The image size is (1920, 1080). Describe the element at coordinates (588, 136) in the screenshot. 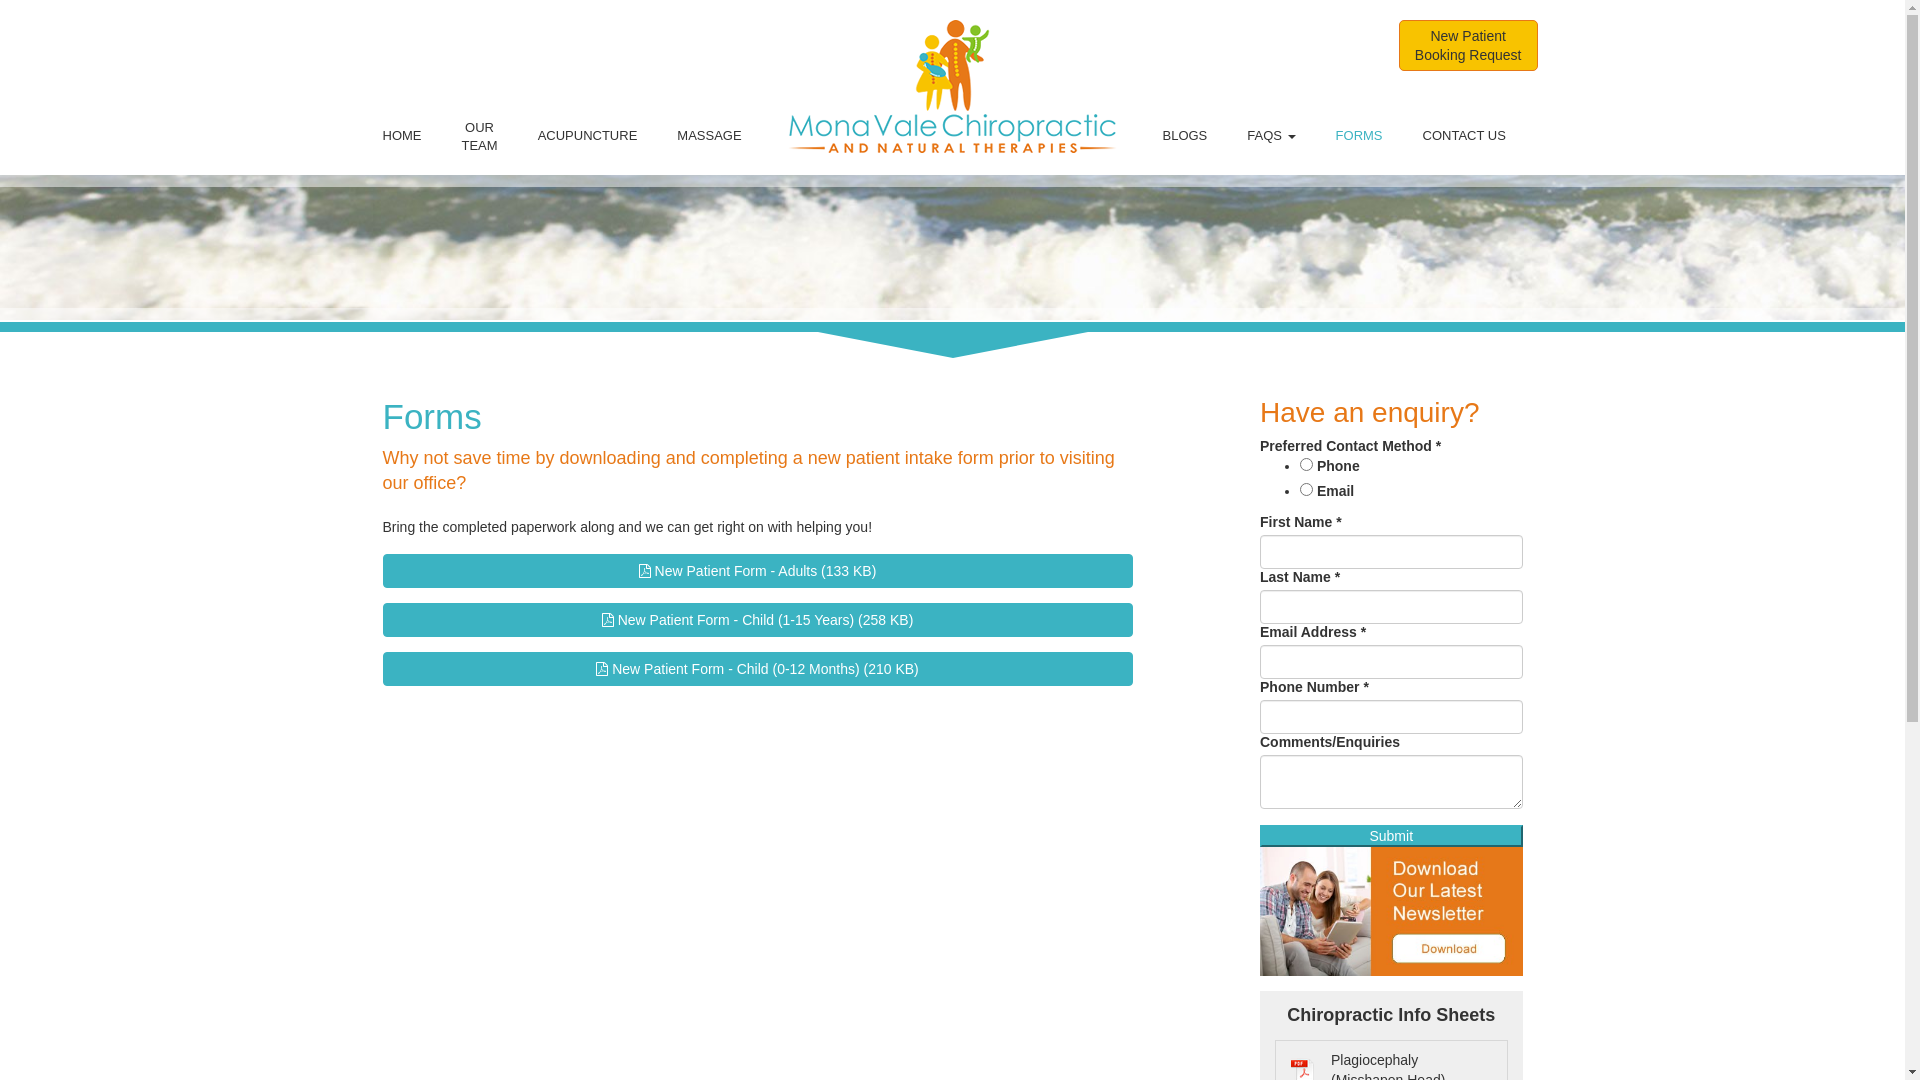

I see `ACUPUNCTURE` at that location.